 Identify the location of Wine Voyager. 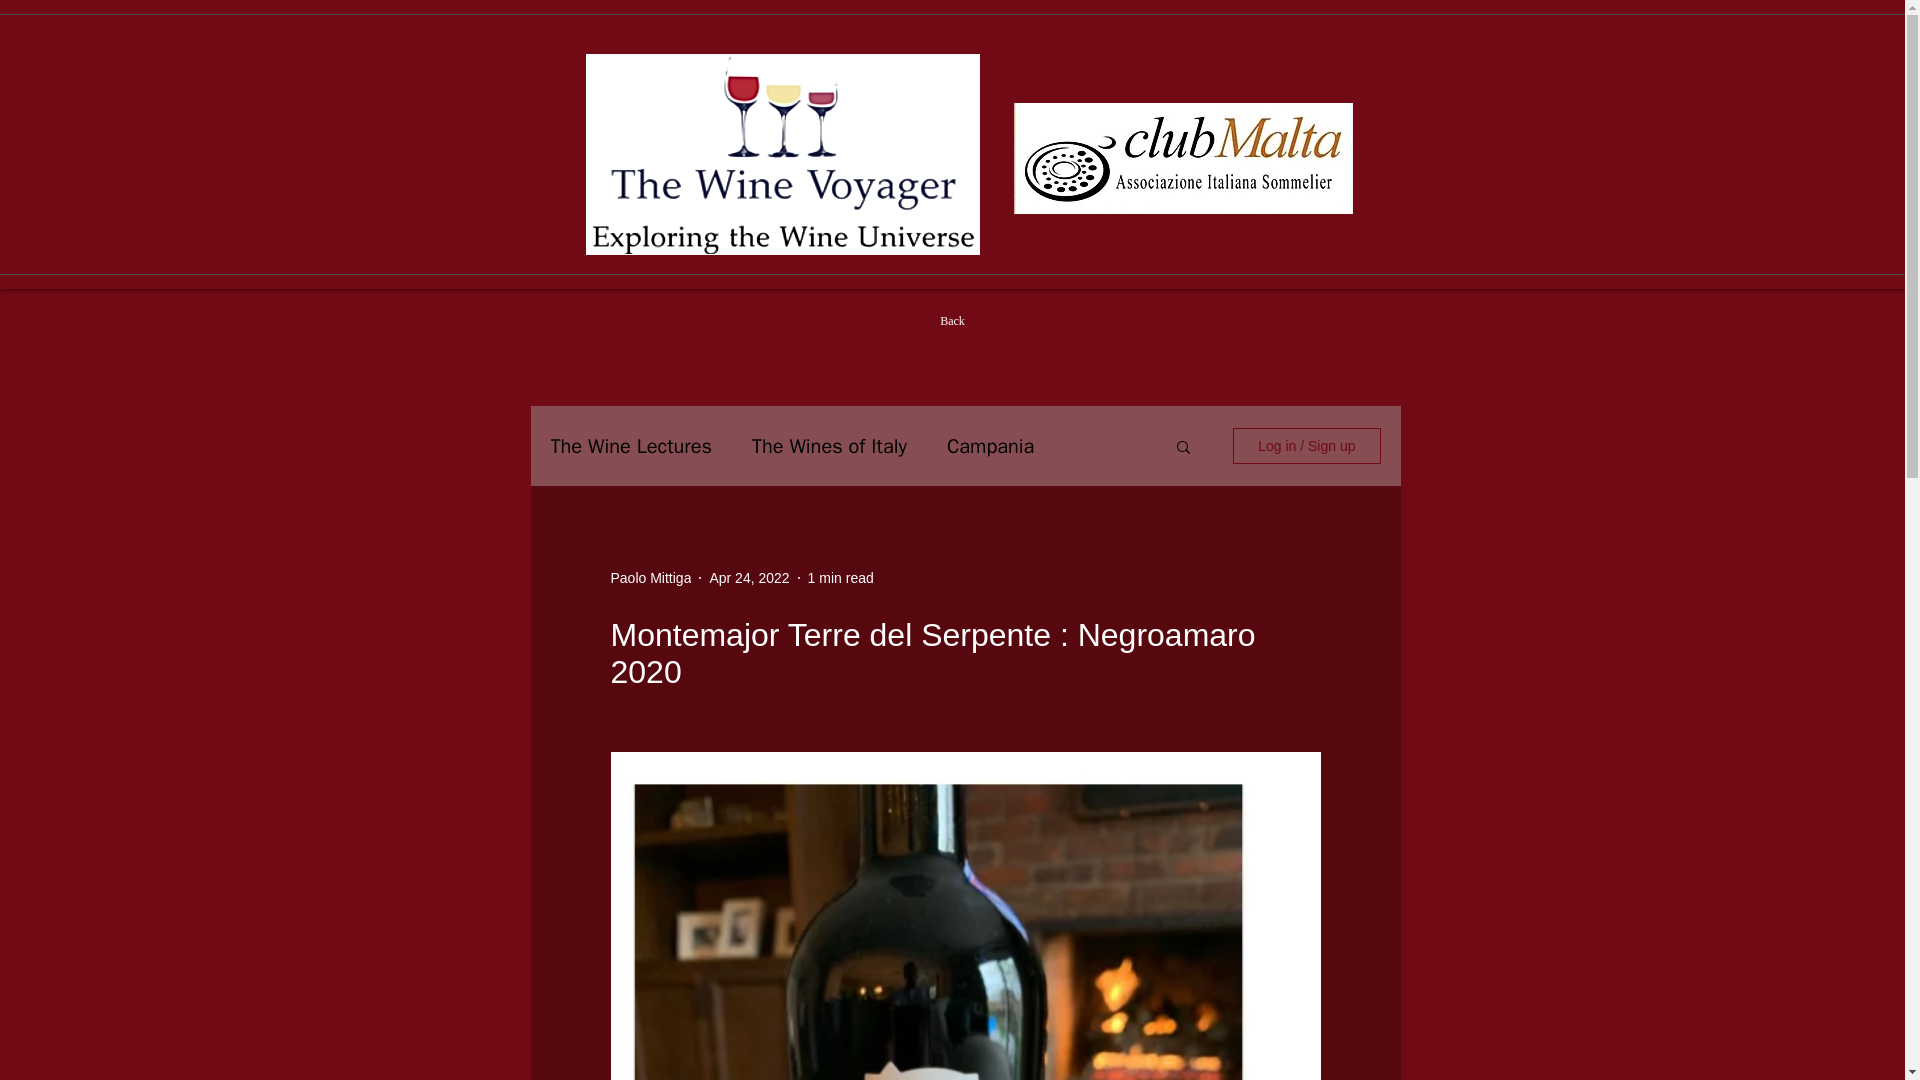
(782, 154).